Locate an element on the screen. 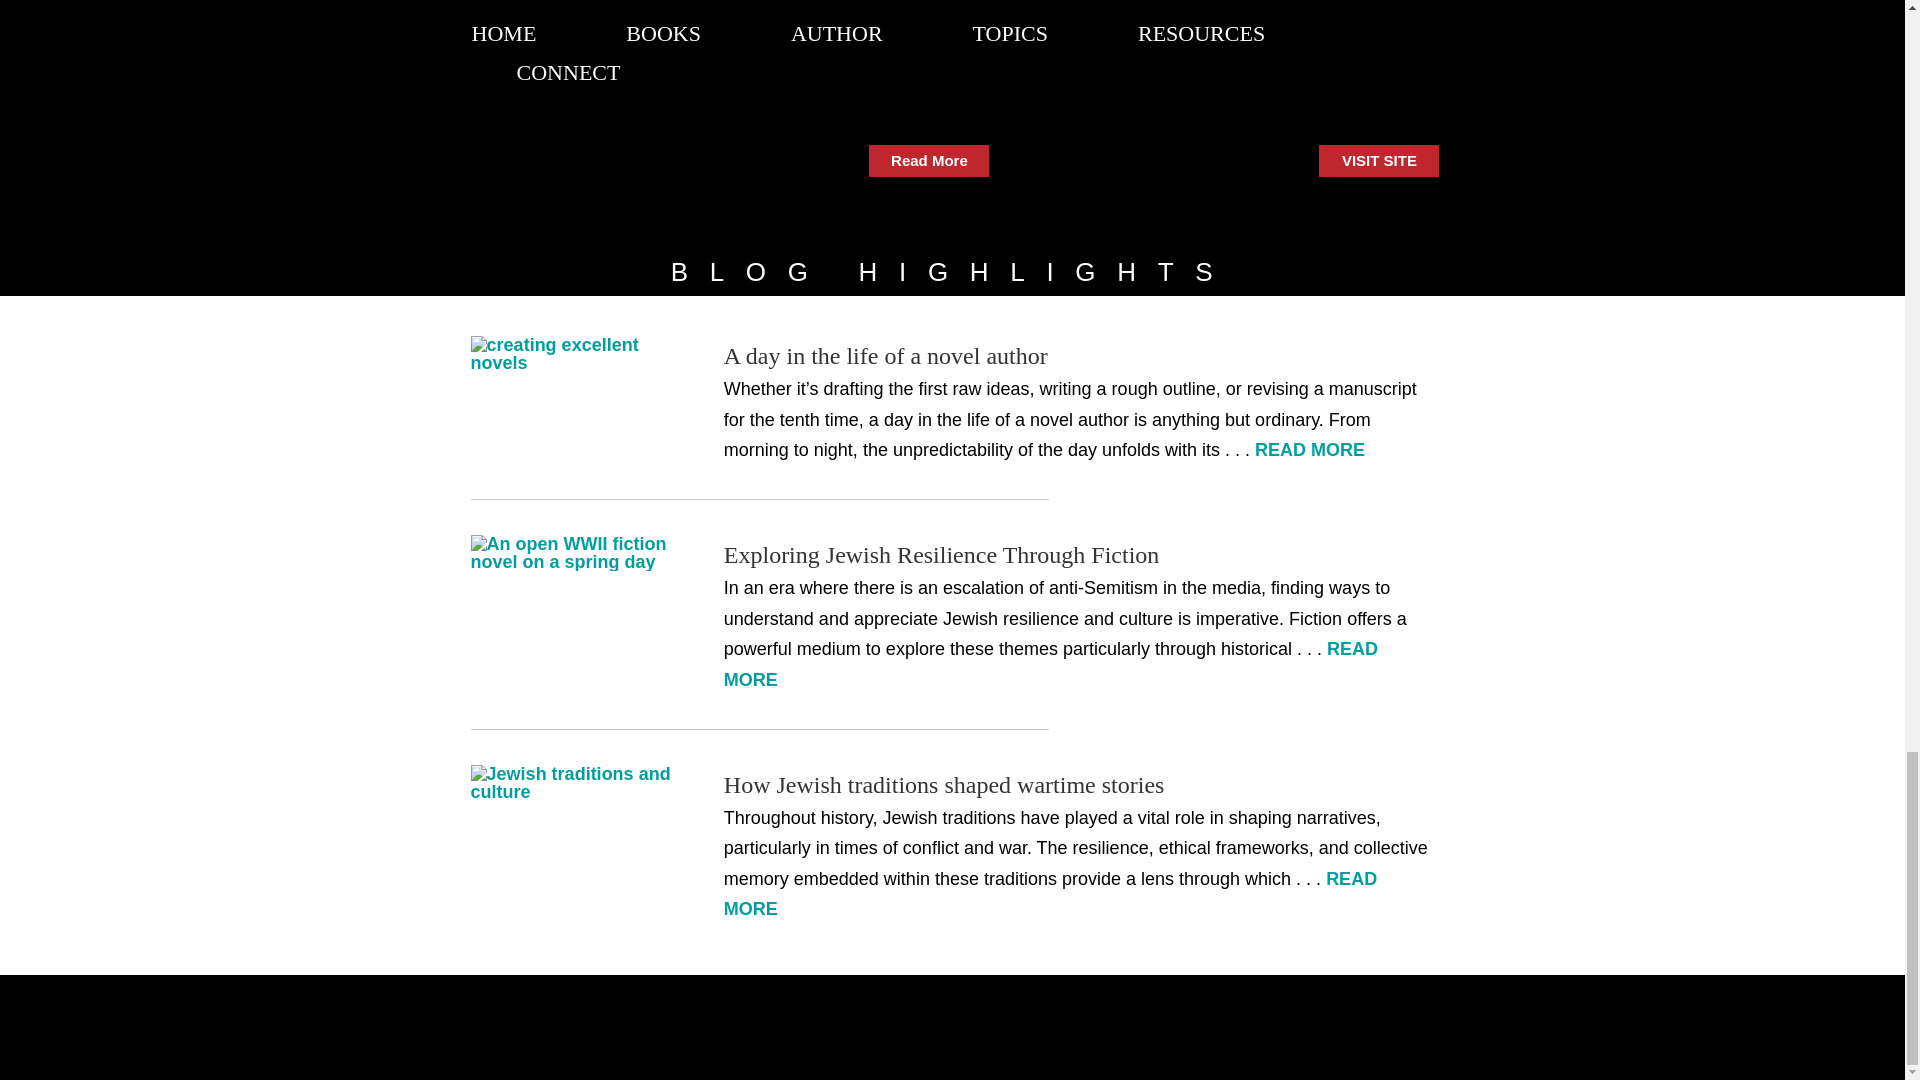  Read More is located at coordinates (928, 160).